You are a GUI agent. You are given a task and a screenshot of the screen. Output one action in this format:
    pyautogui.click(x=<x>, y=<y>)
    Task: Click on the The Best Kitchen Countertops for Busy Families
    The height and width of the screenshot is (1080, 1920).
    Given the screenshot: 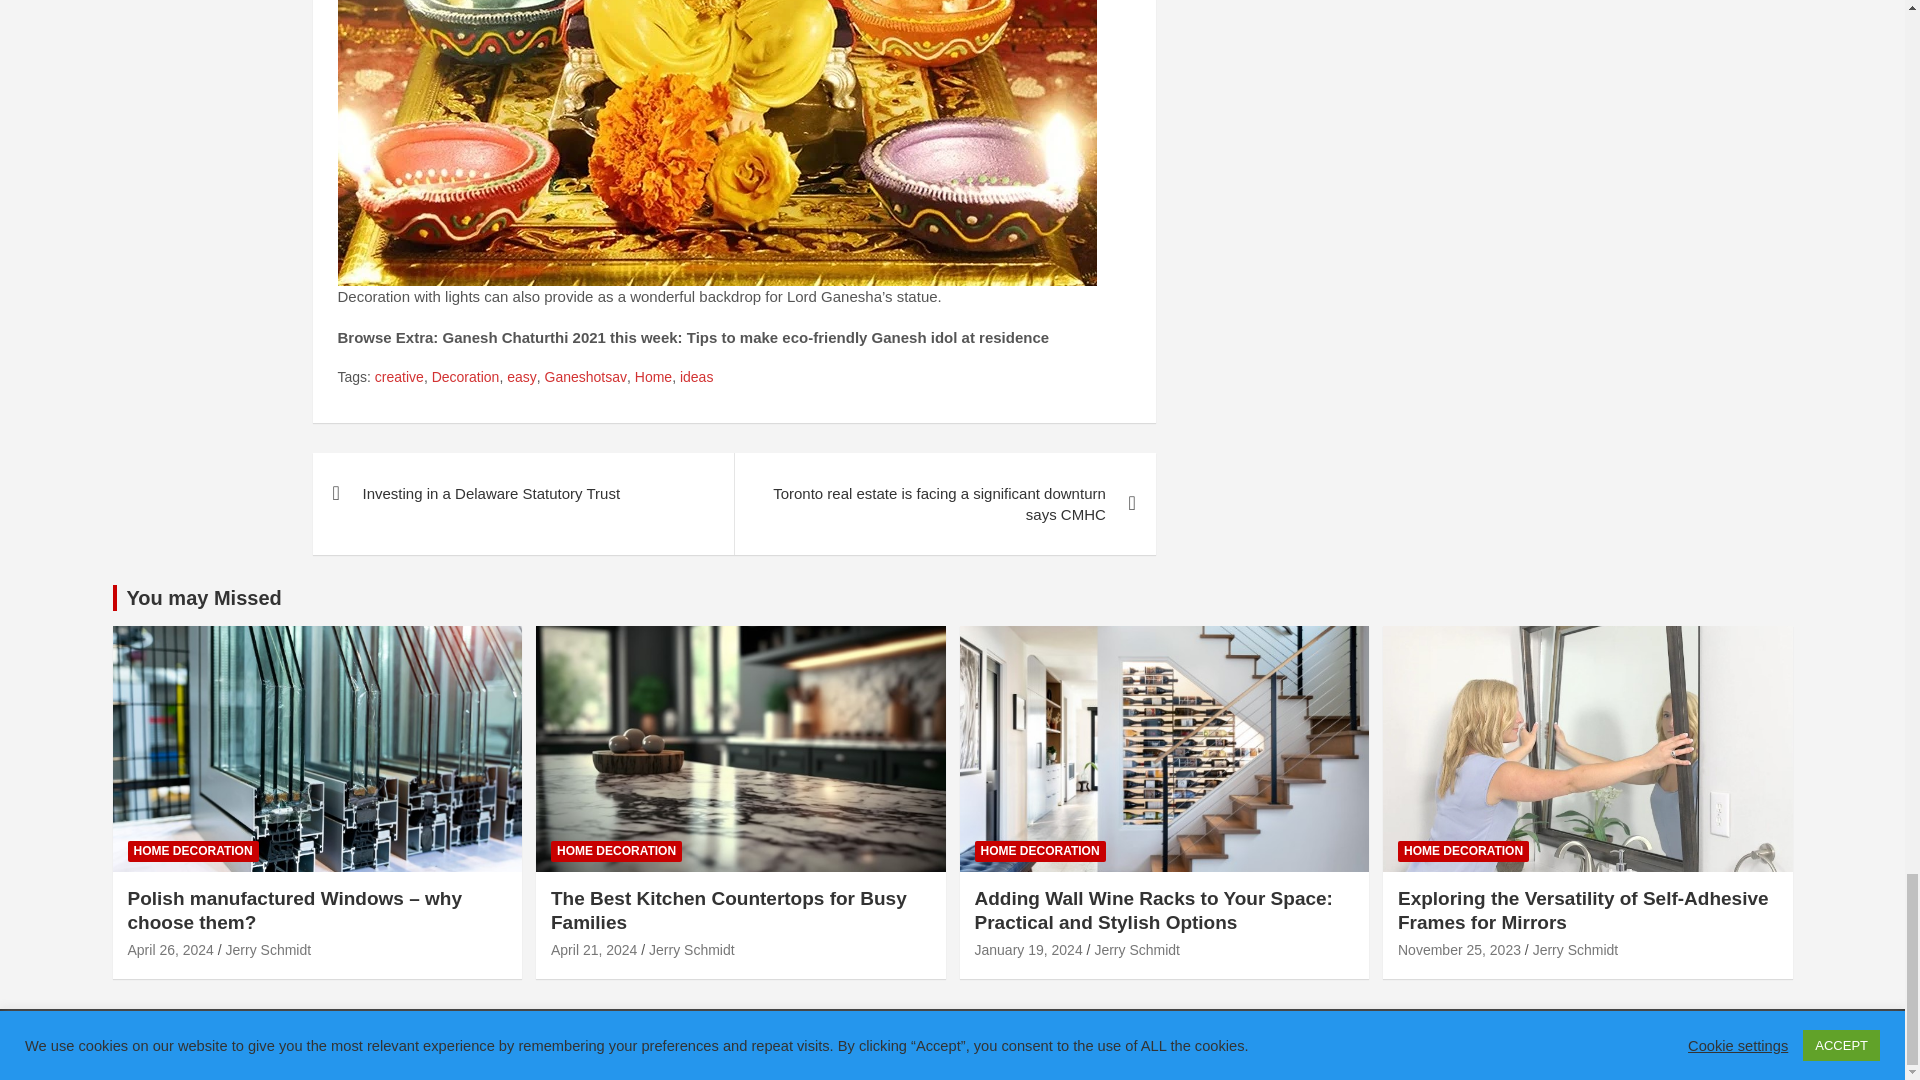 What is the action you would take?
    pyautogui.click(x=594, y=949)
    